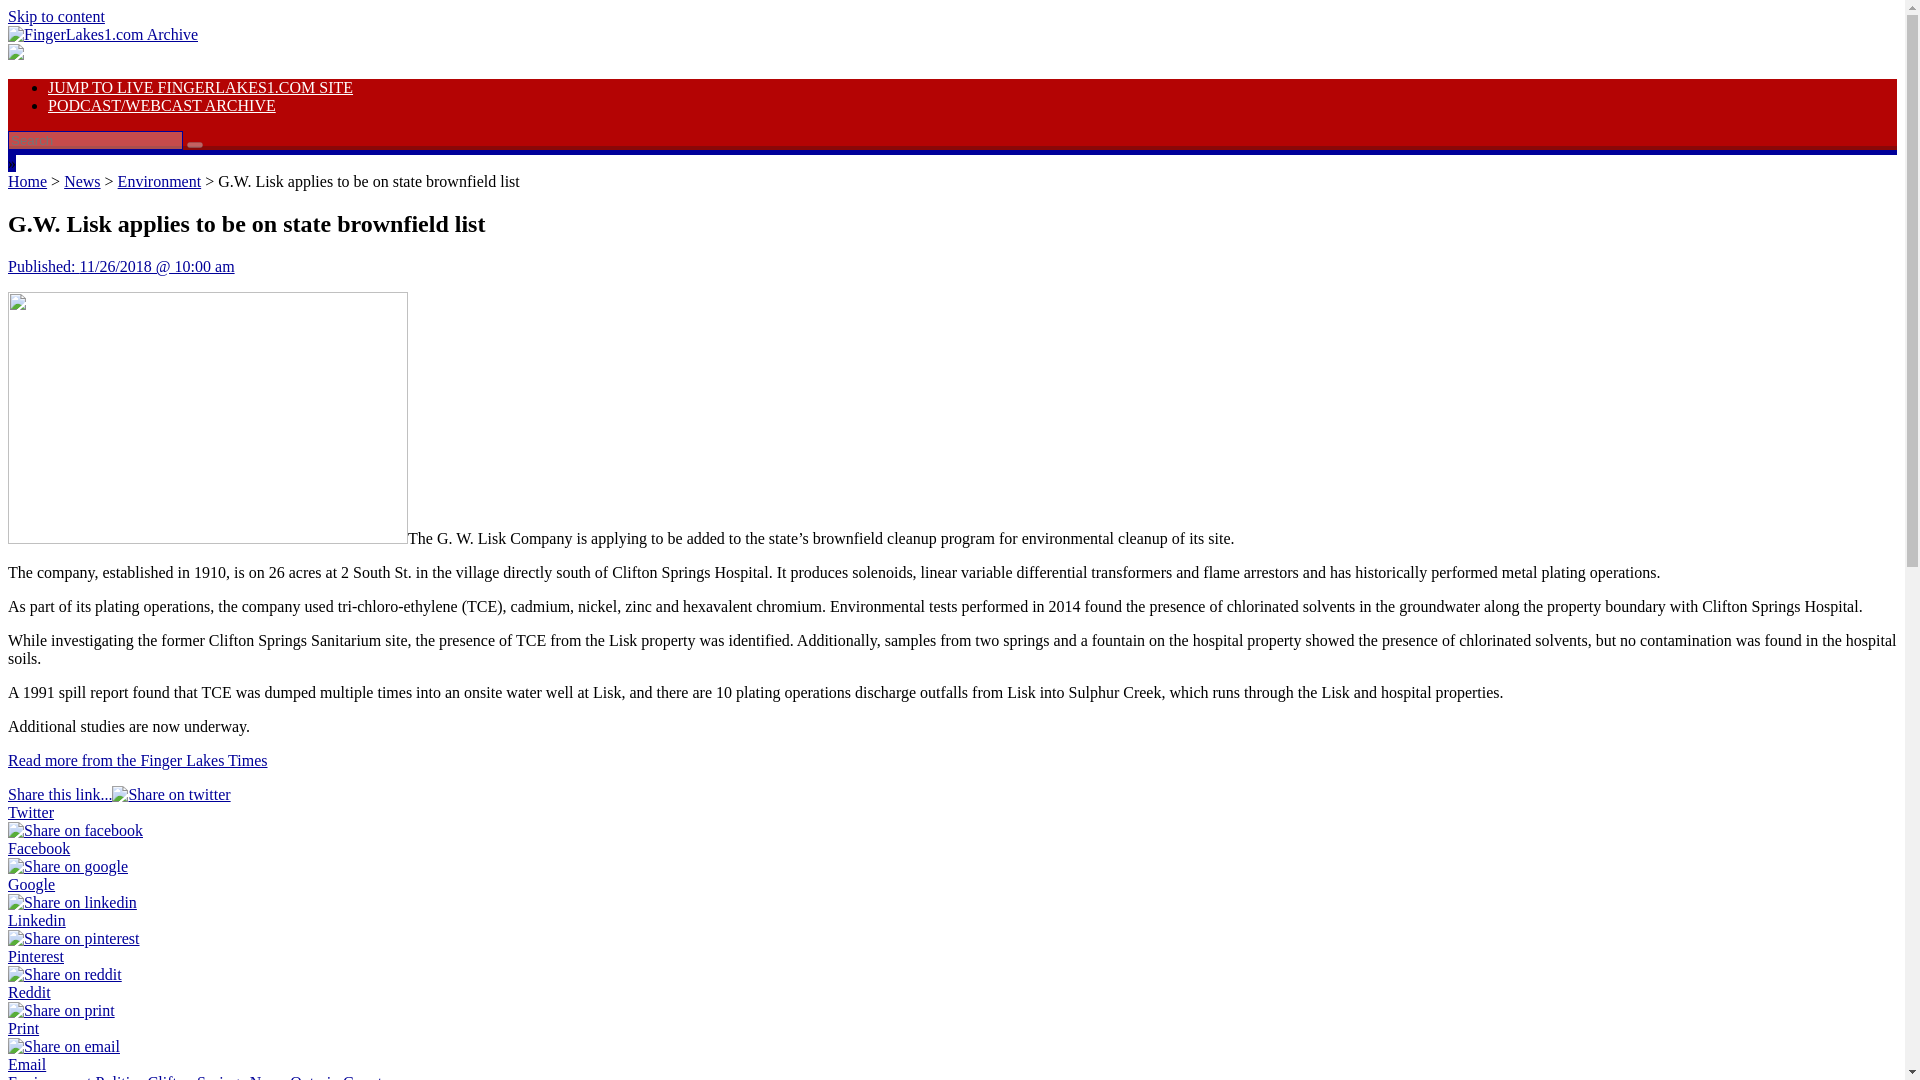 The image size is (1920, 1080). What do you see at coordinates (64, 974) in the screenshot?
I see `reddit` at bounding box center [64, 974].